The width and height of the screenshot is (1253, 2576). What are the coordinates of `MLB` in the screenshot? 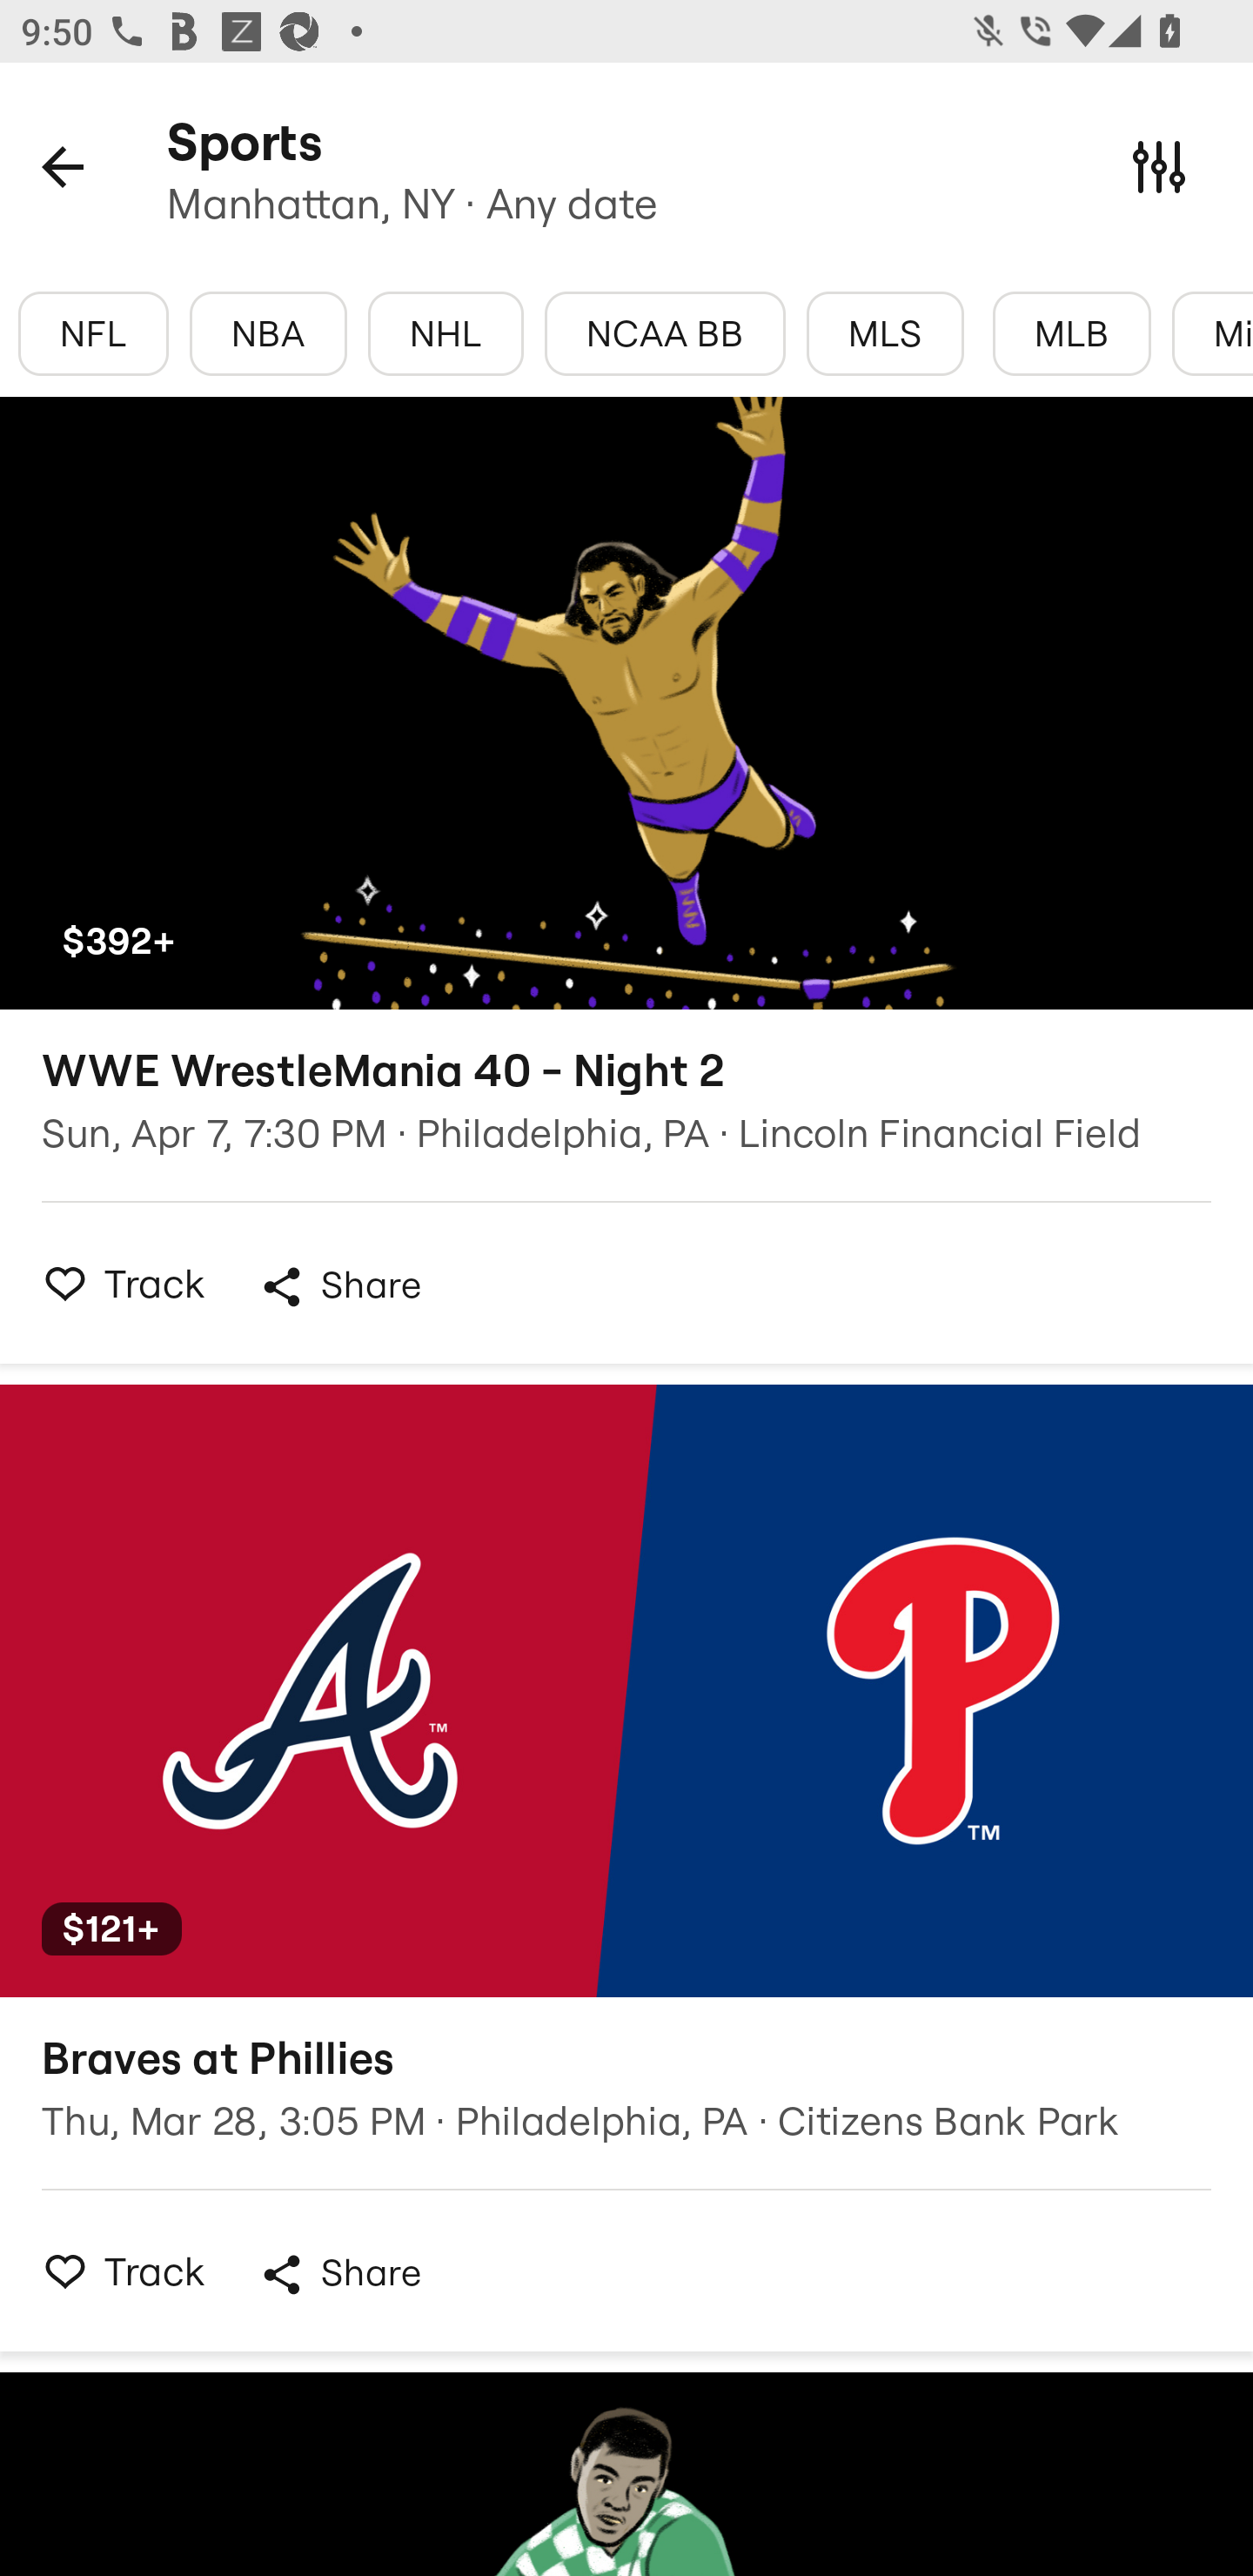 It's located at (1072, 333).